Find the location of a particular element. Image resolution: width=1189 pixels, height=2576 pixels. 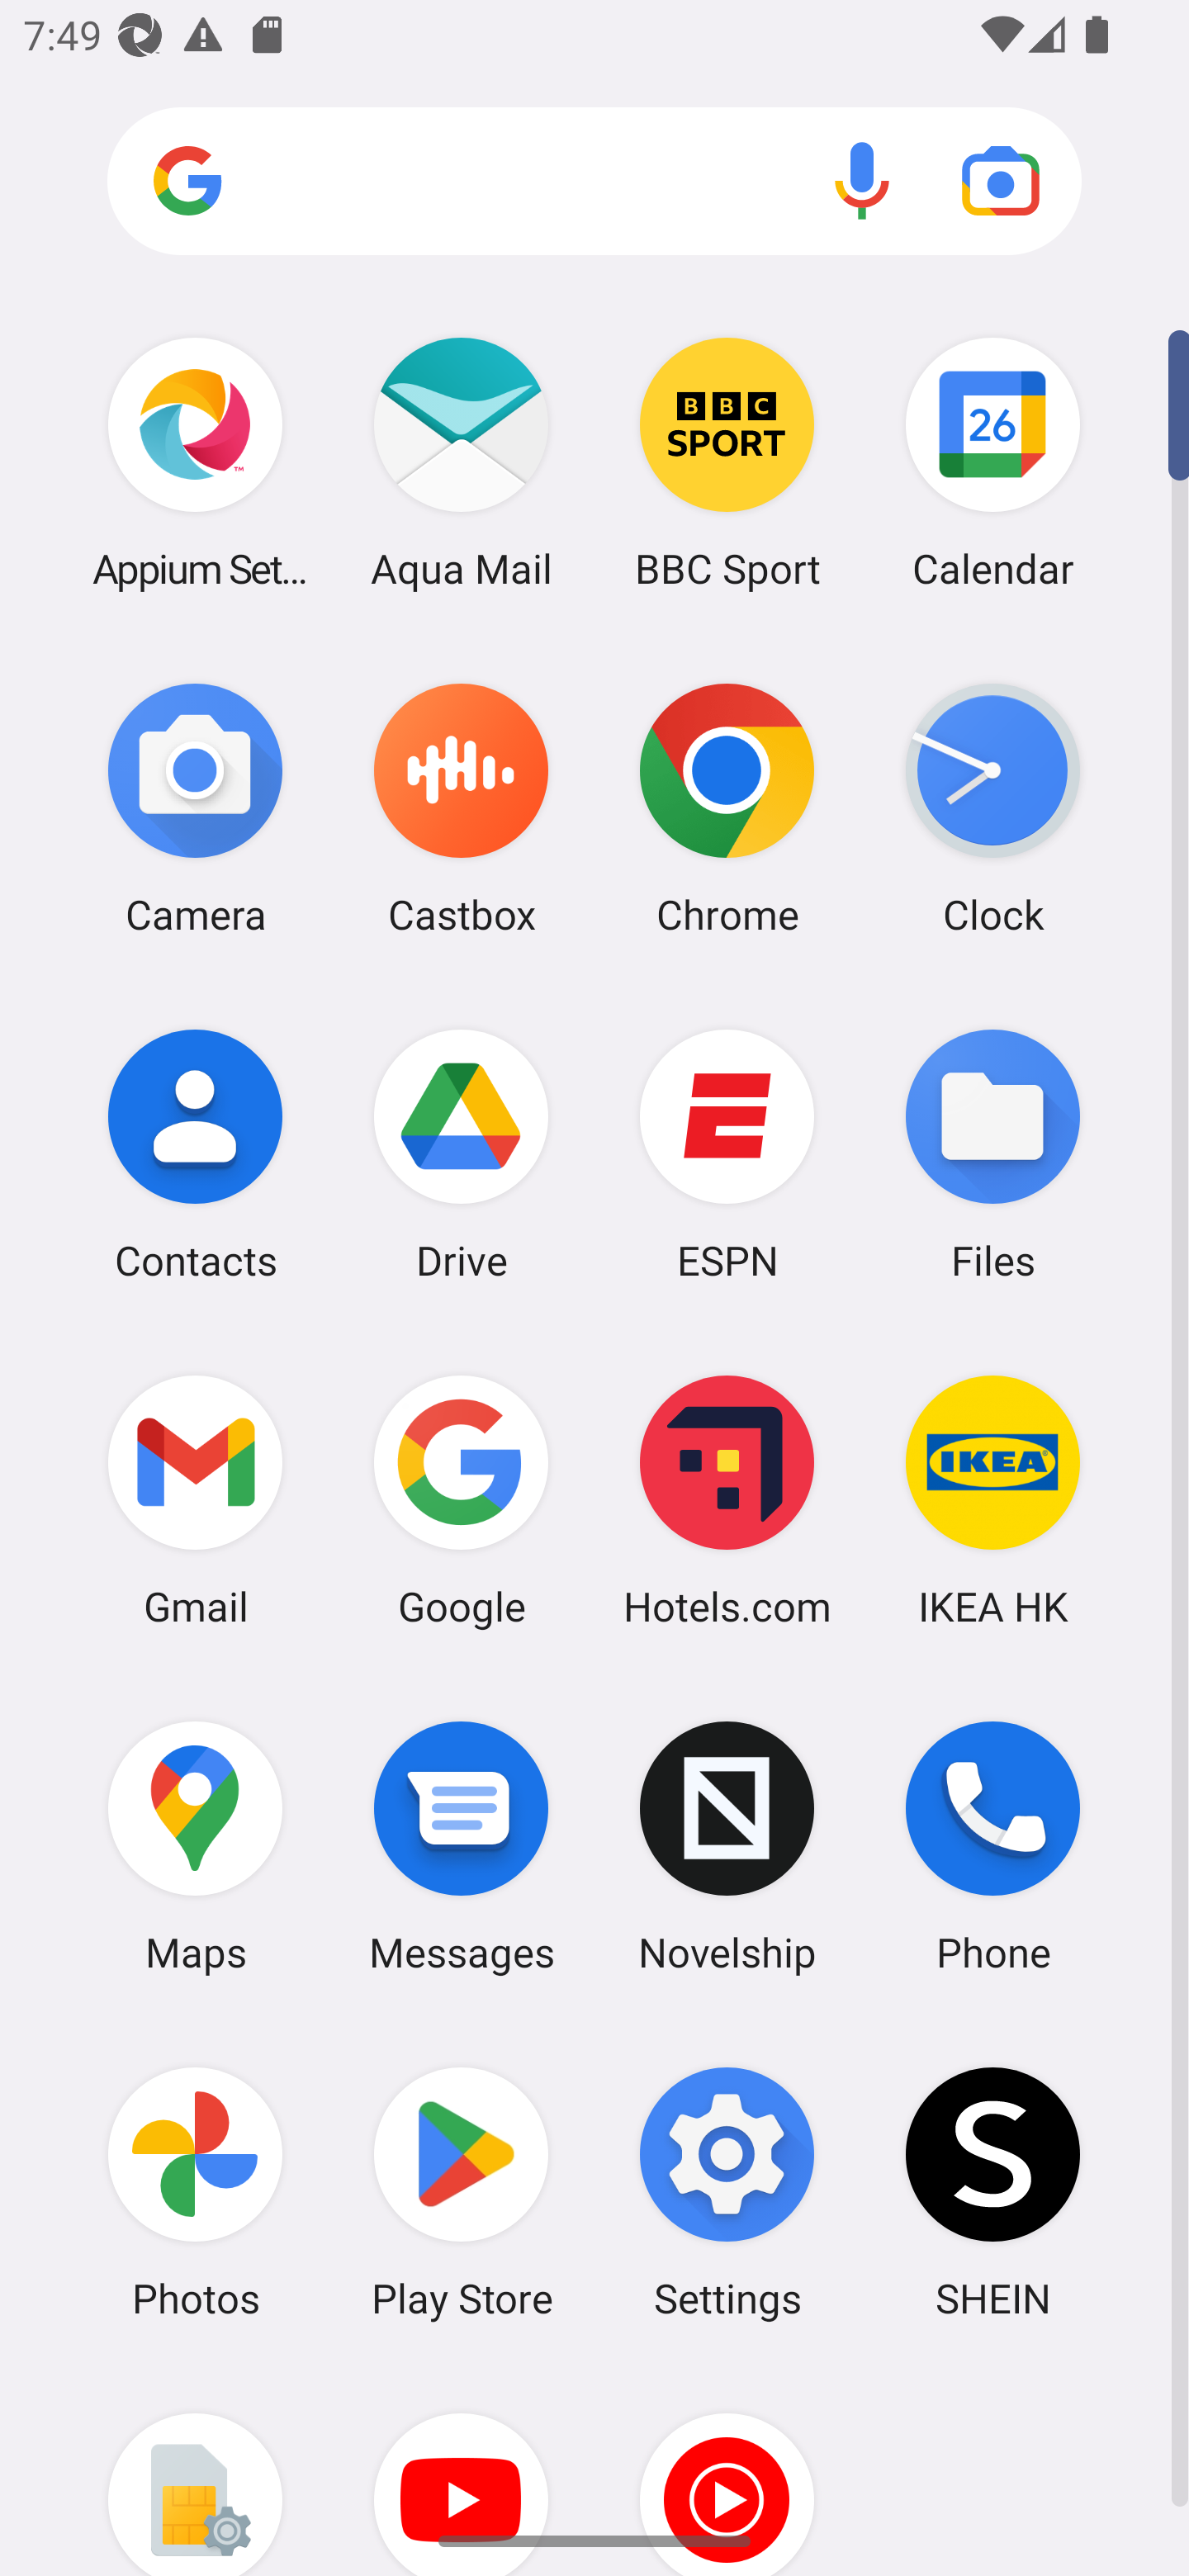

Voice search is located at coordinates (862, 180).